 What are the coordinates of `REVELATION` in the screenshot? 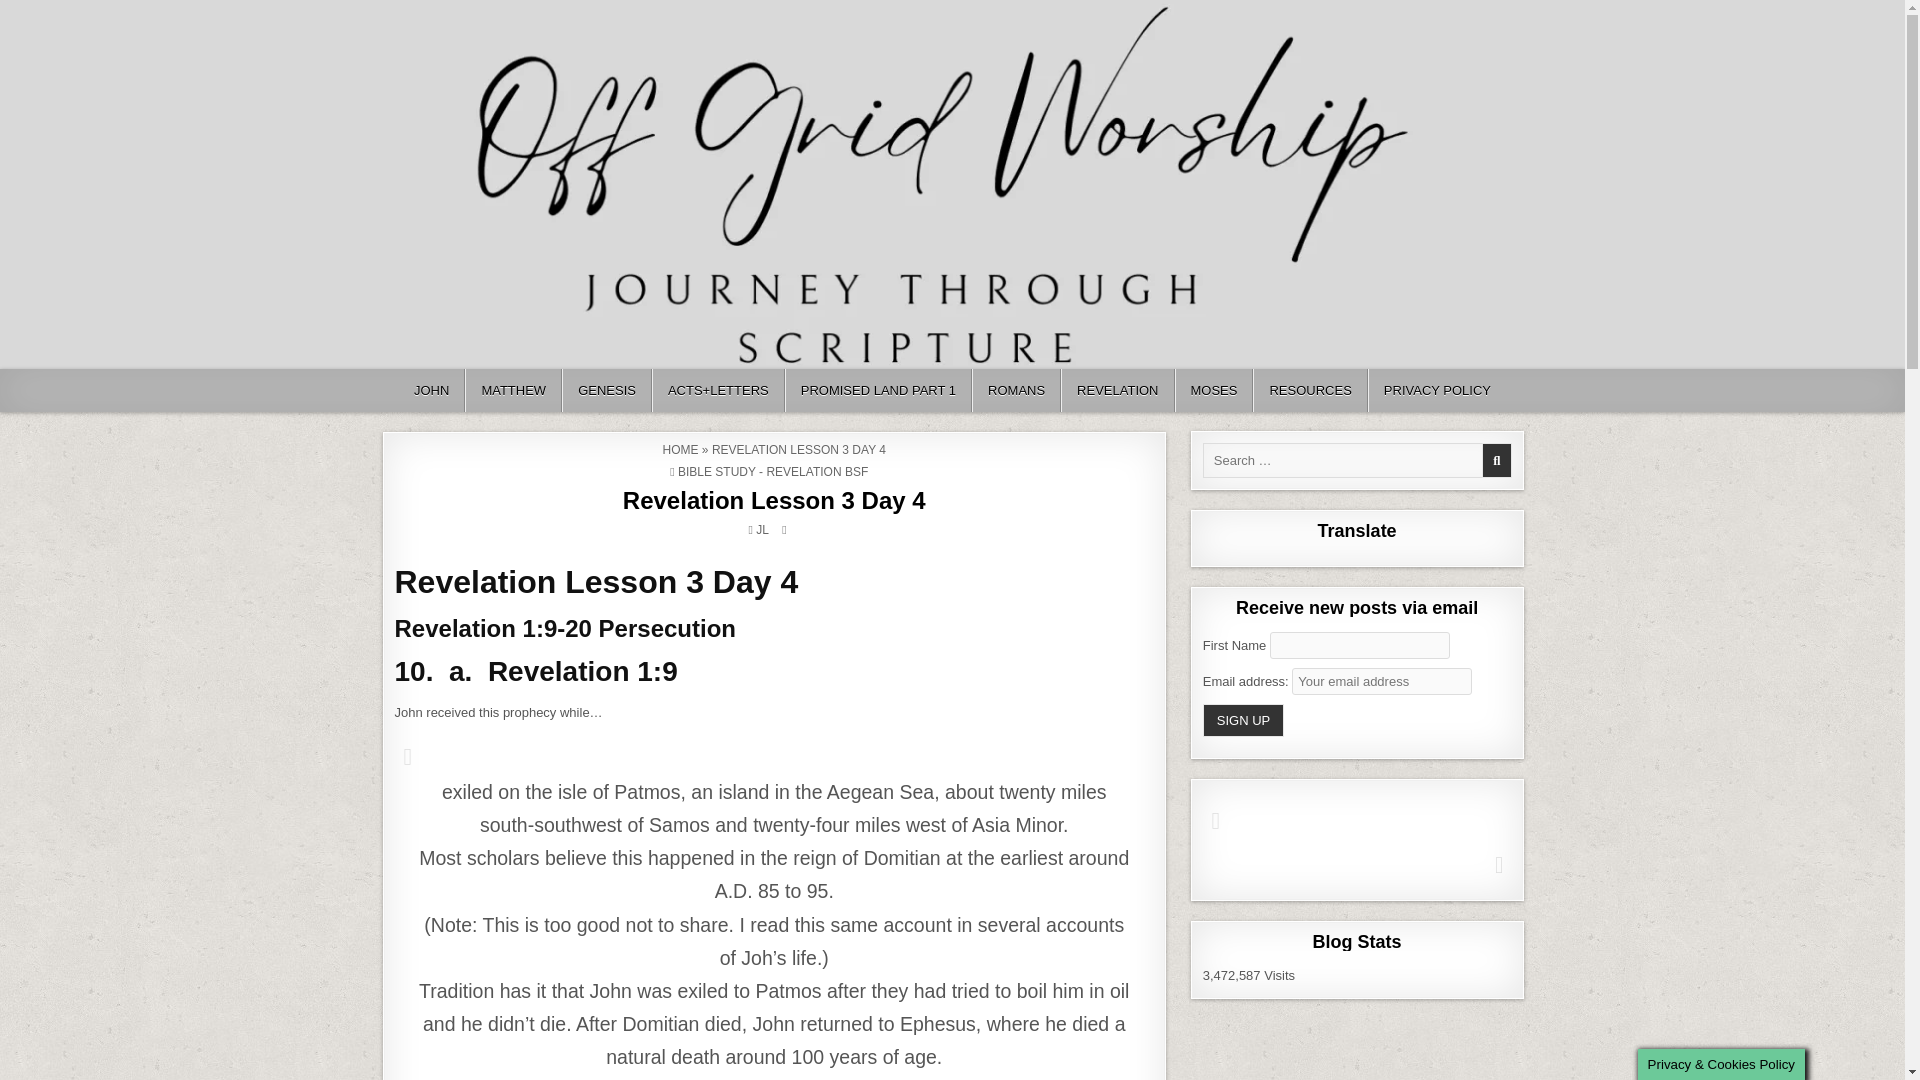 It's located at (1117, 390).